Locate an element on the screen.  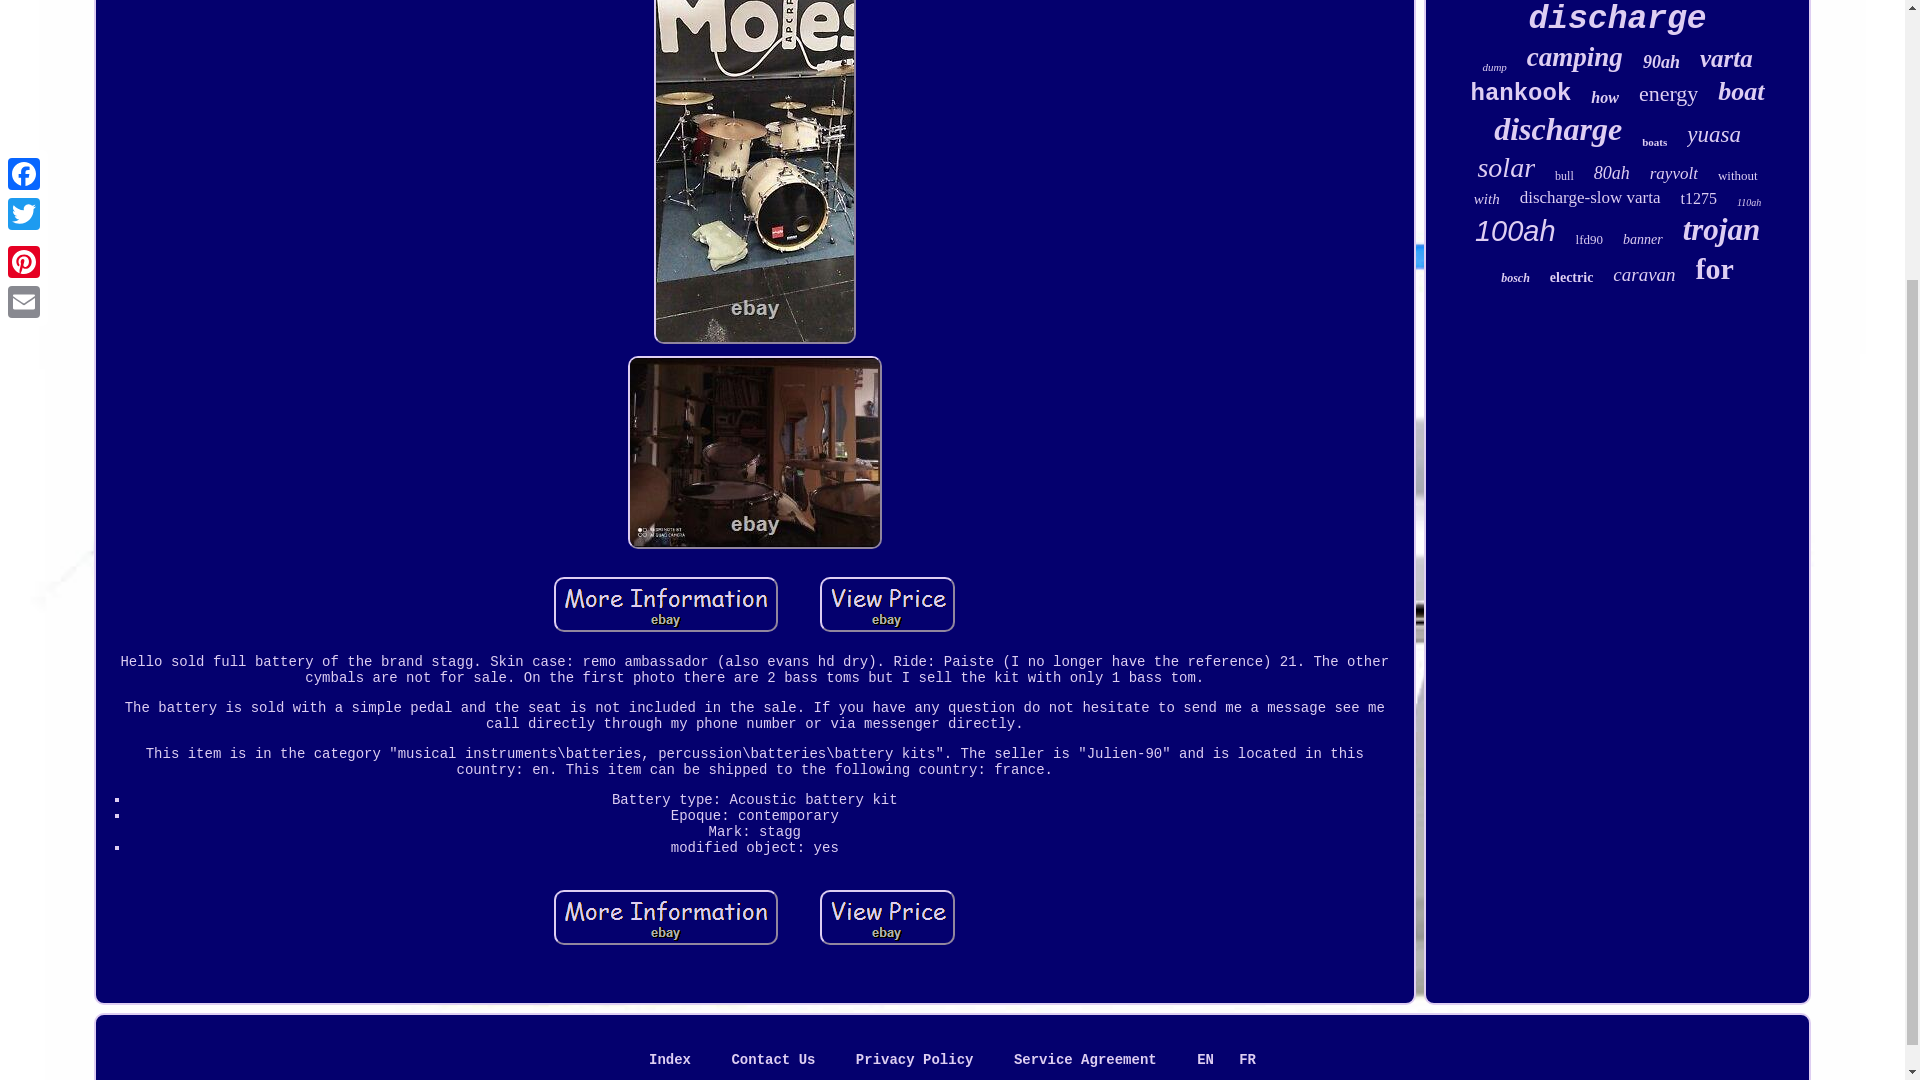
Stagg Tim322 Battery is located at coordinates (754, 452).